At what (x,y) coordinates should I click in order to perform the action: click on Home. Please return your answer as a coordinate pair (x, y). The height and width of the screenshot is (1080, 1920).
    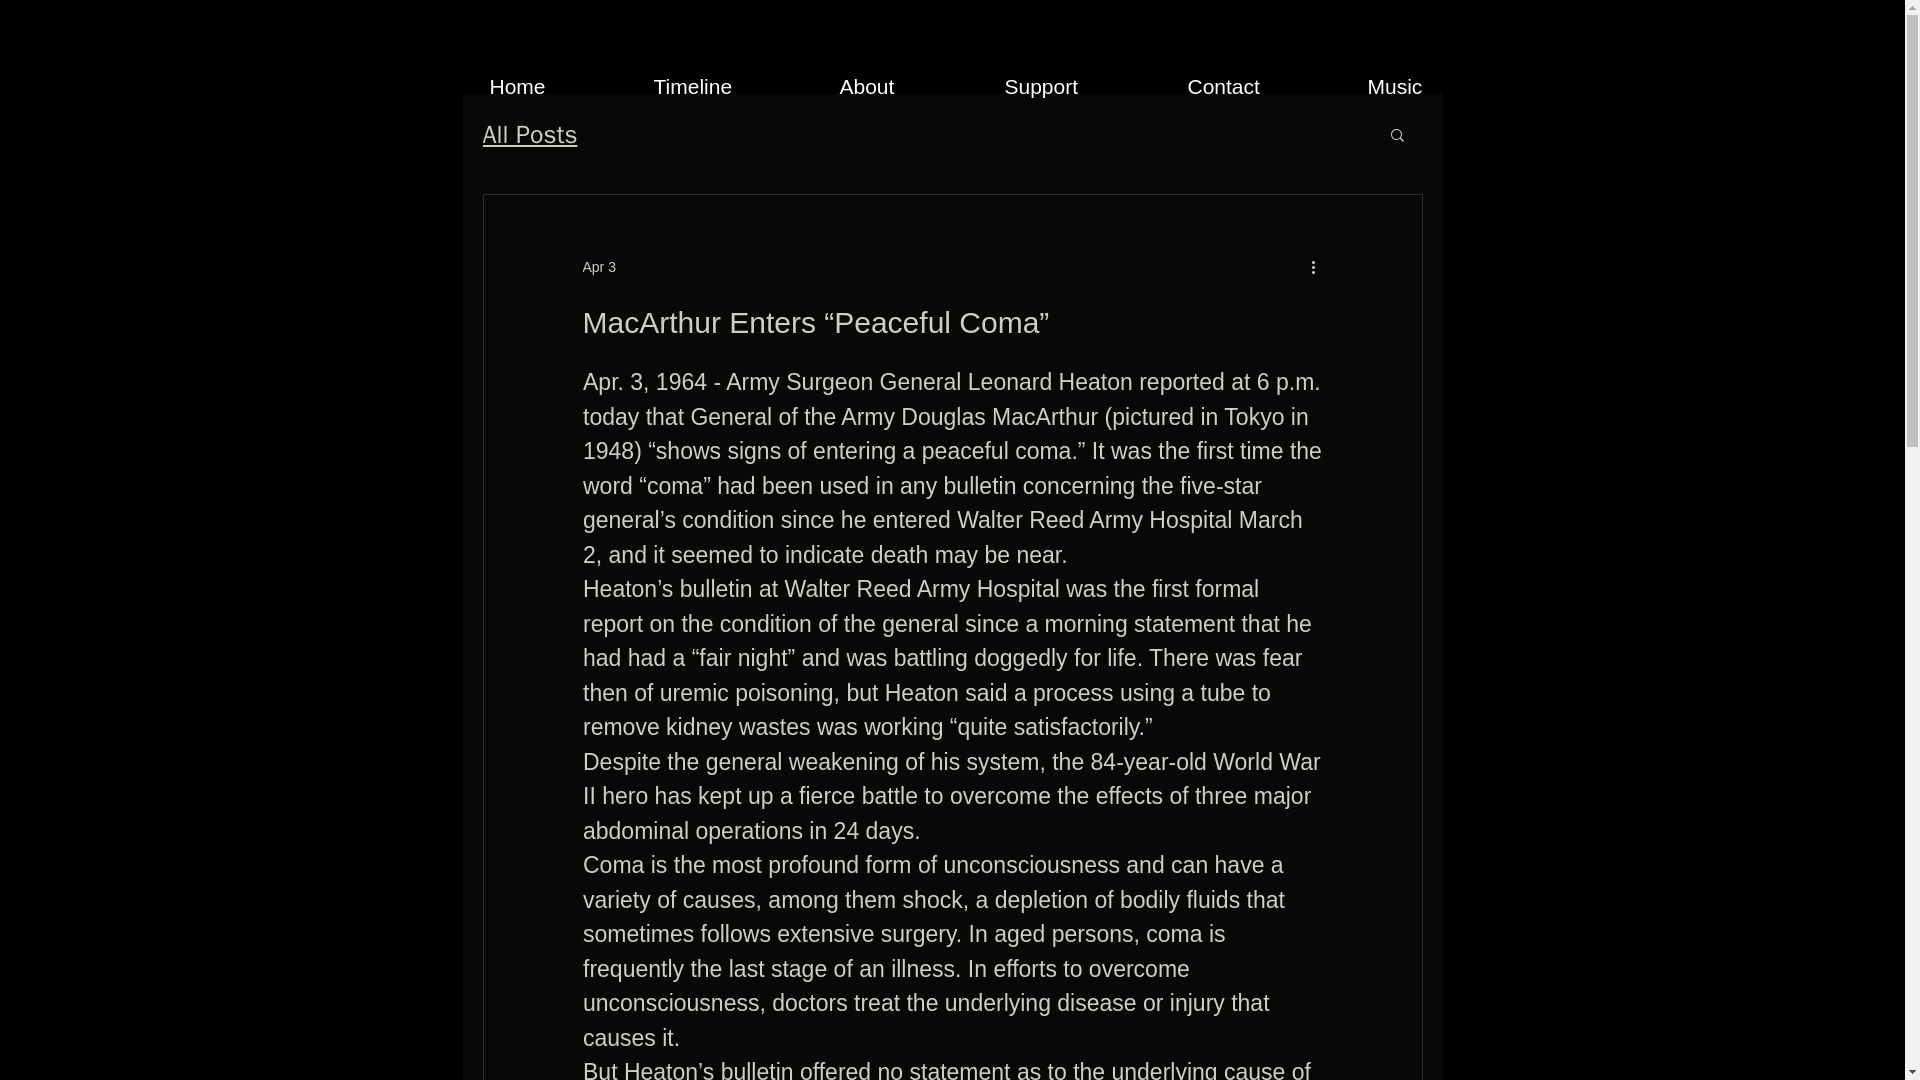
    Looking at the image, I should click on (556, 86).